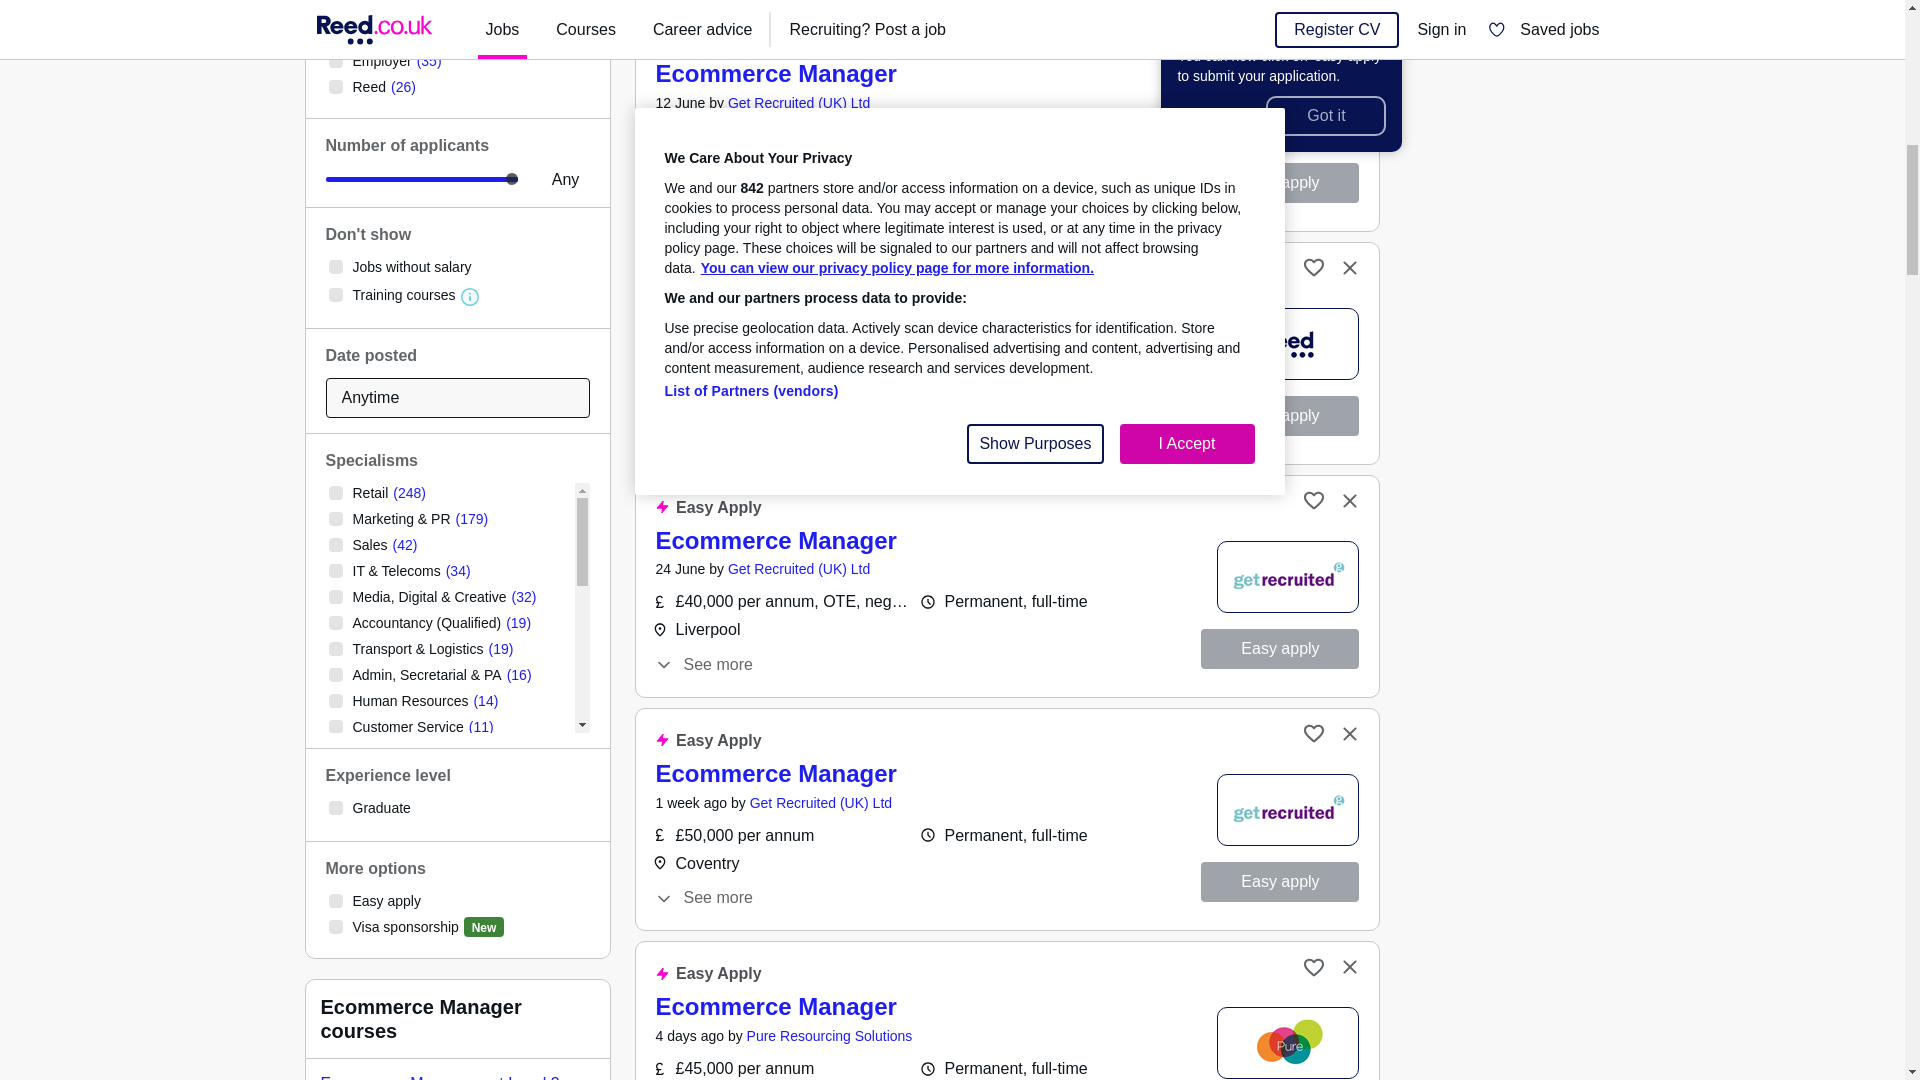  I want to click on on, so click(334, 295).